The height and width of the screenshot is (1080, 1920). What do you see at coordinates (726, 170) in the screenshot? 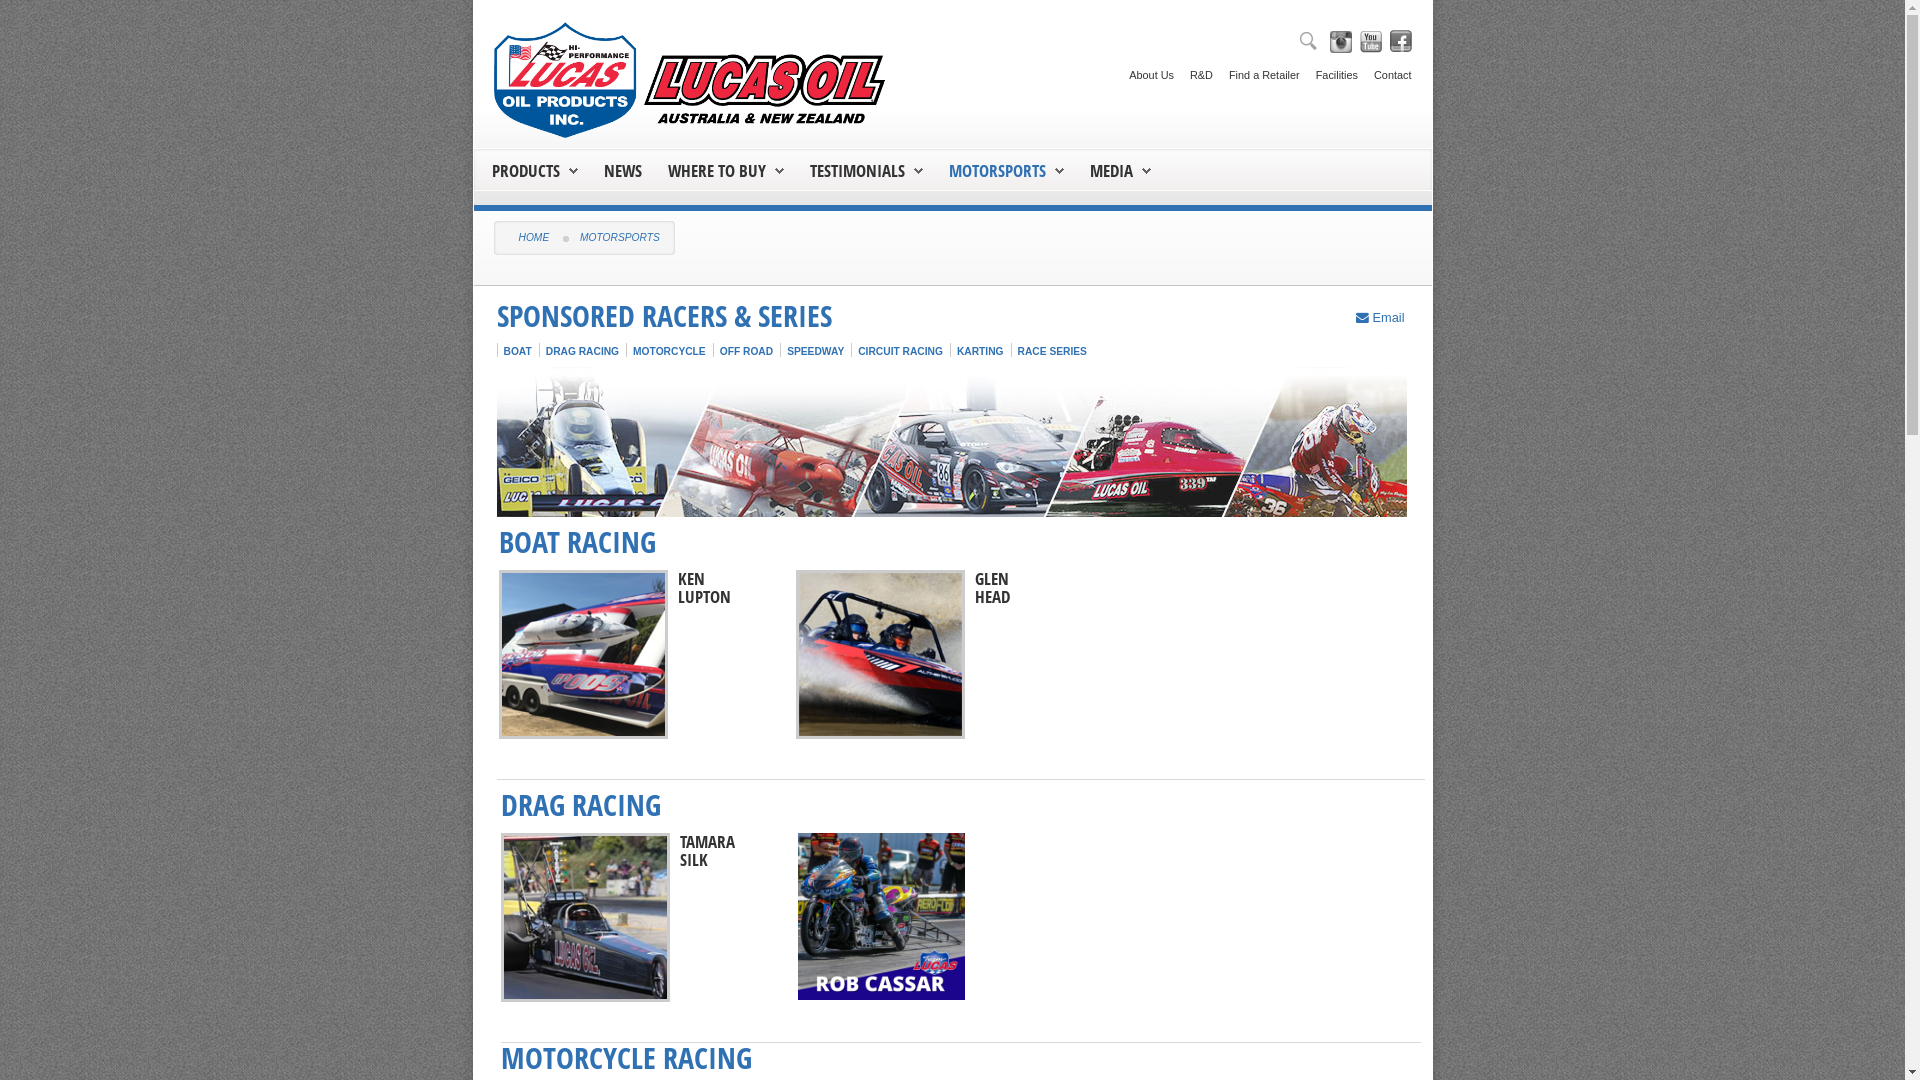
I see `WHERE TO BUY` at bounding box center [726, 170].